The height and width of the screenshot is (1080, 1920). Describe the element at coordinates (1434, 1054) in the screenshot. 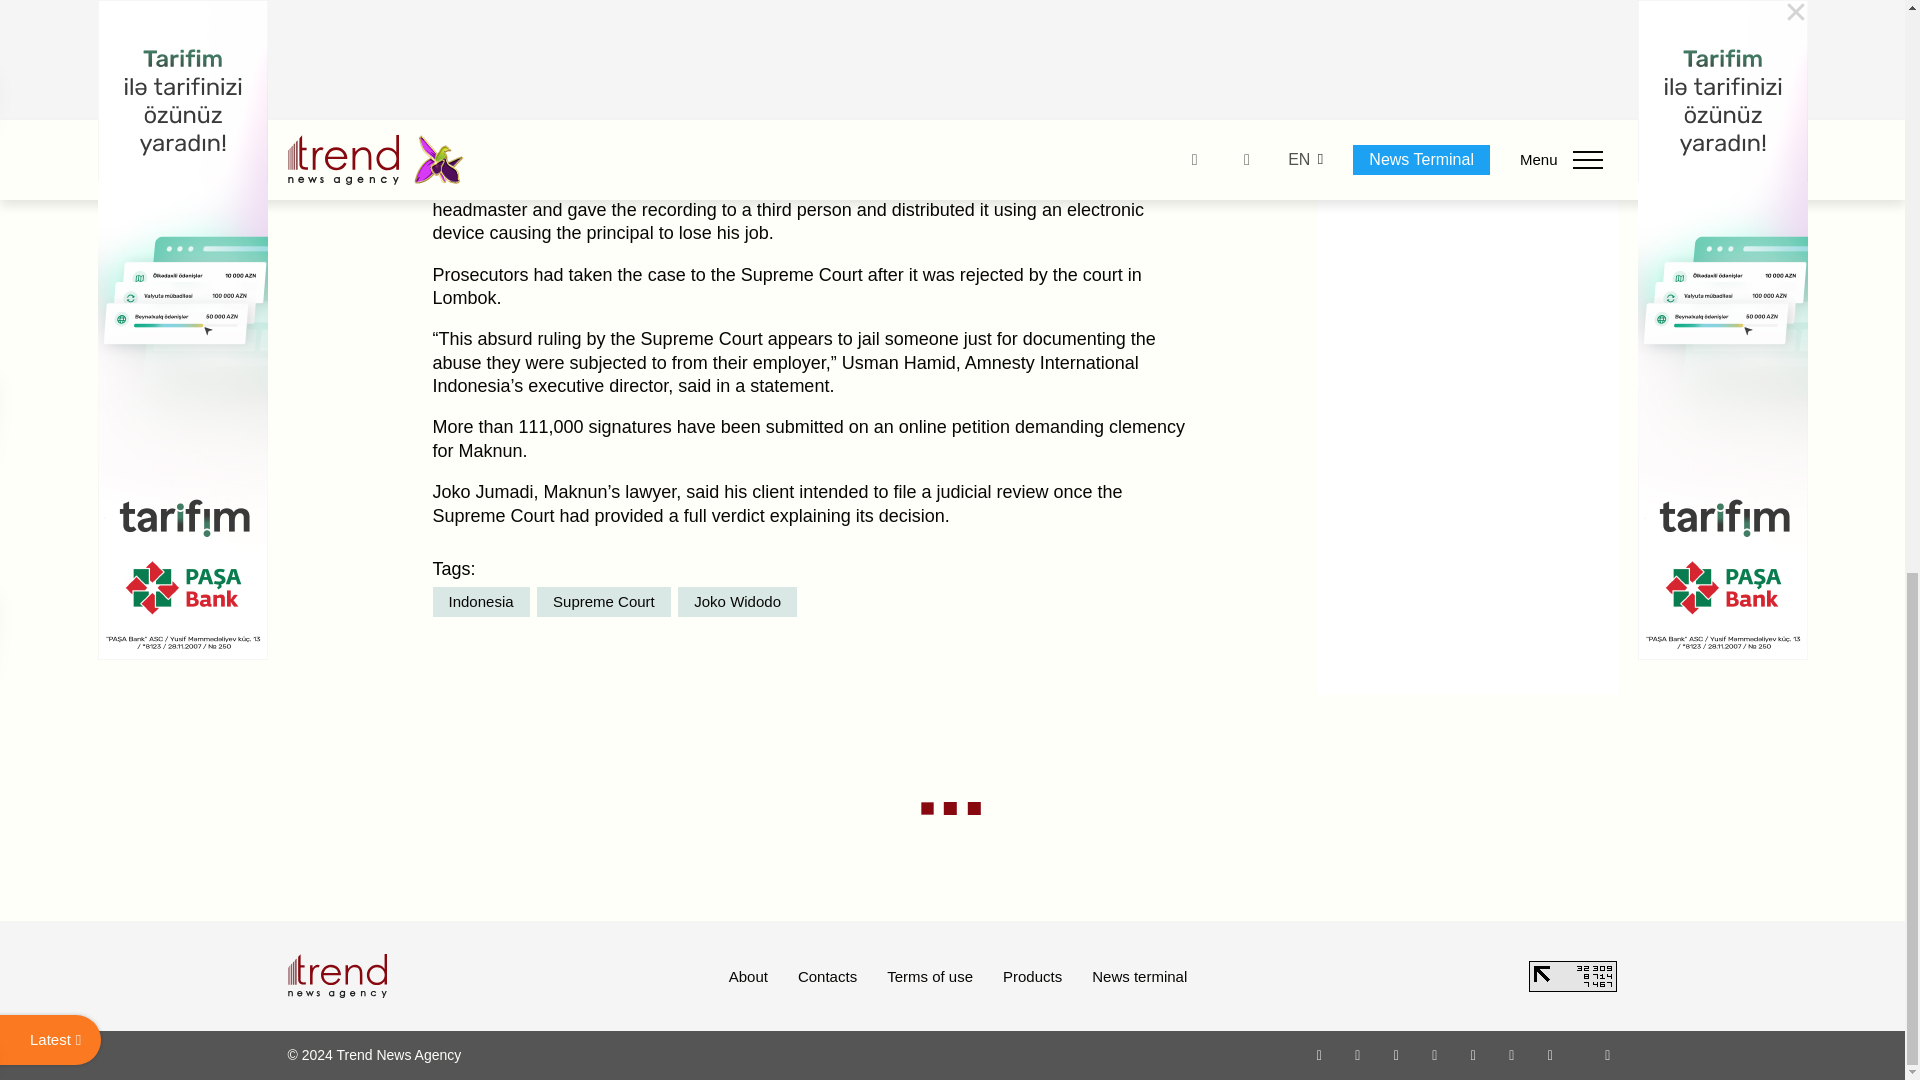

I see `Youtube` at that location.